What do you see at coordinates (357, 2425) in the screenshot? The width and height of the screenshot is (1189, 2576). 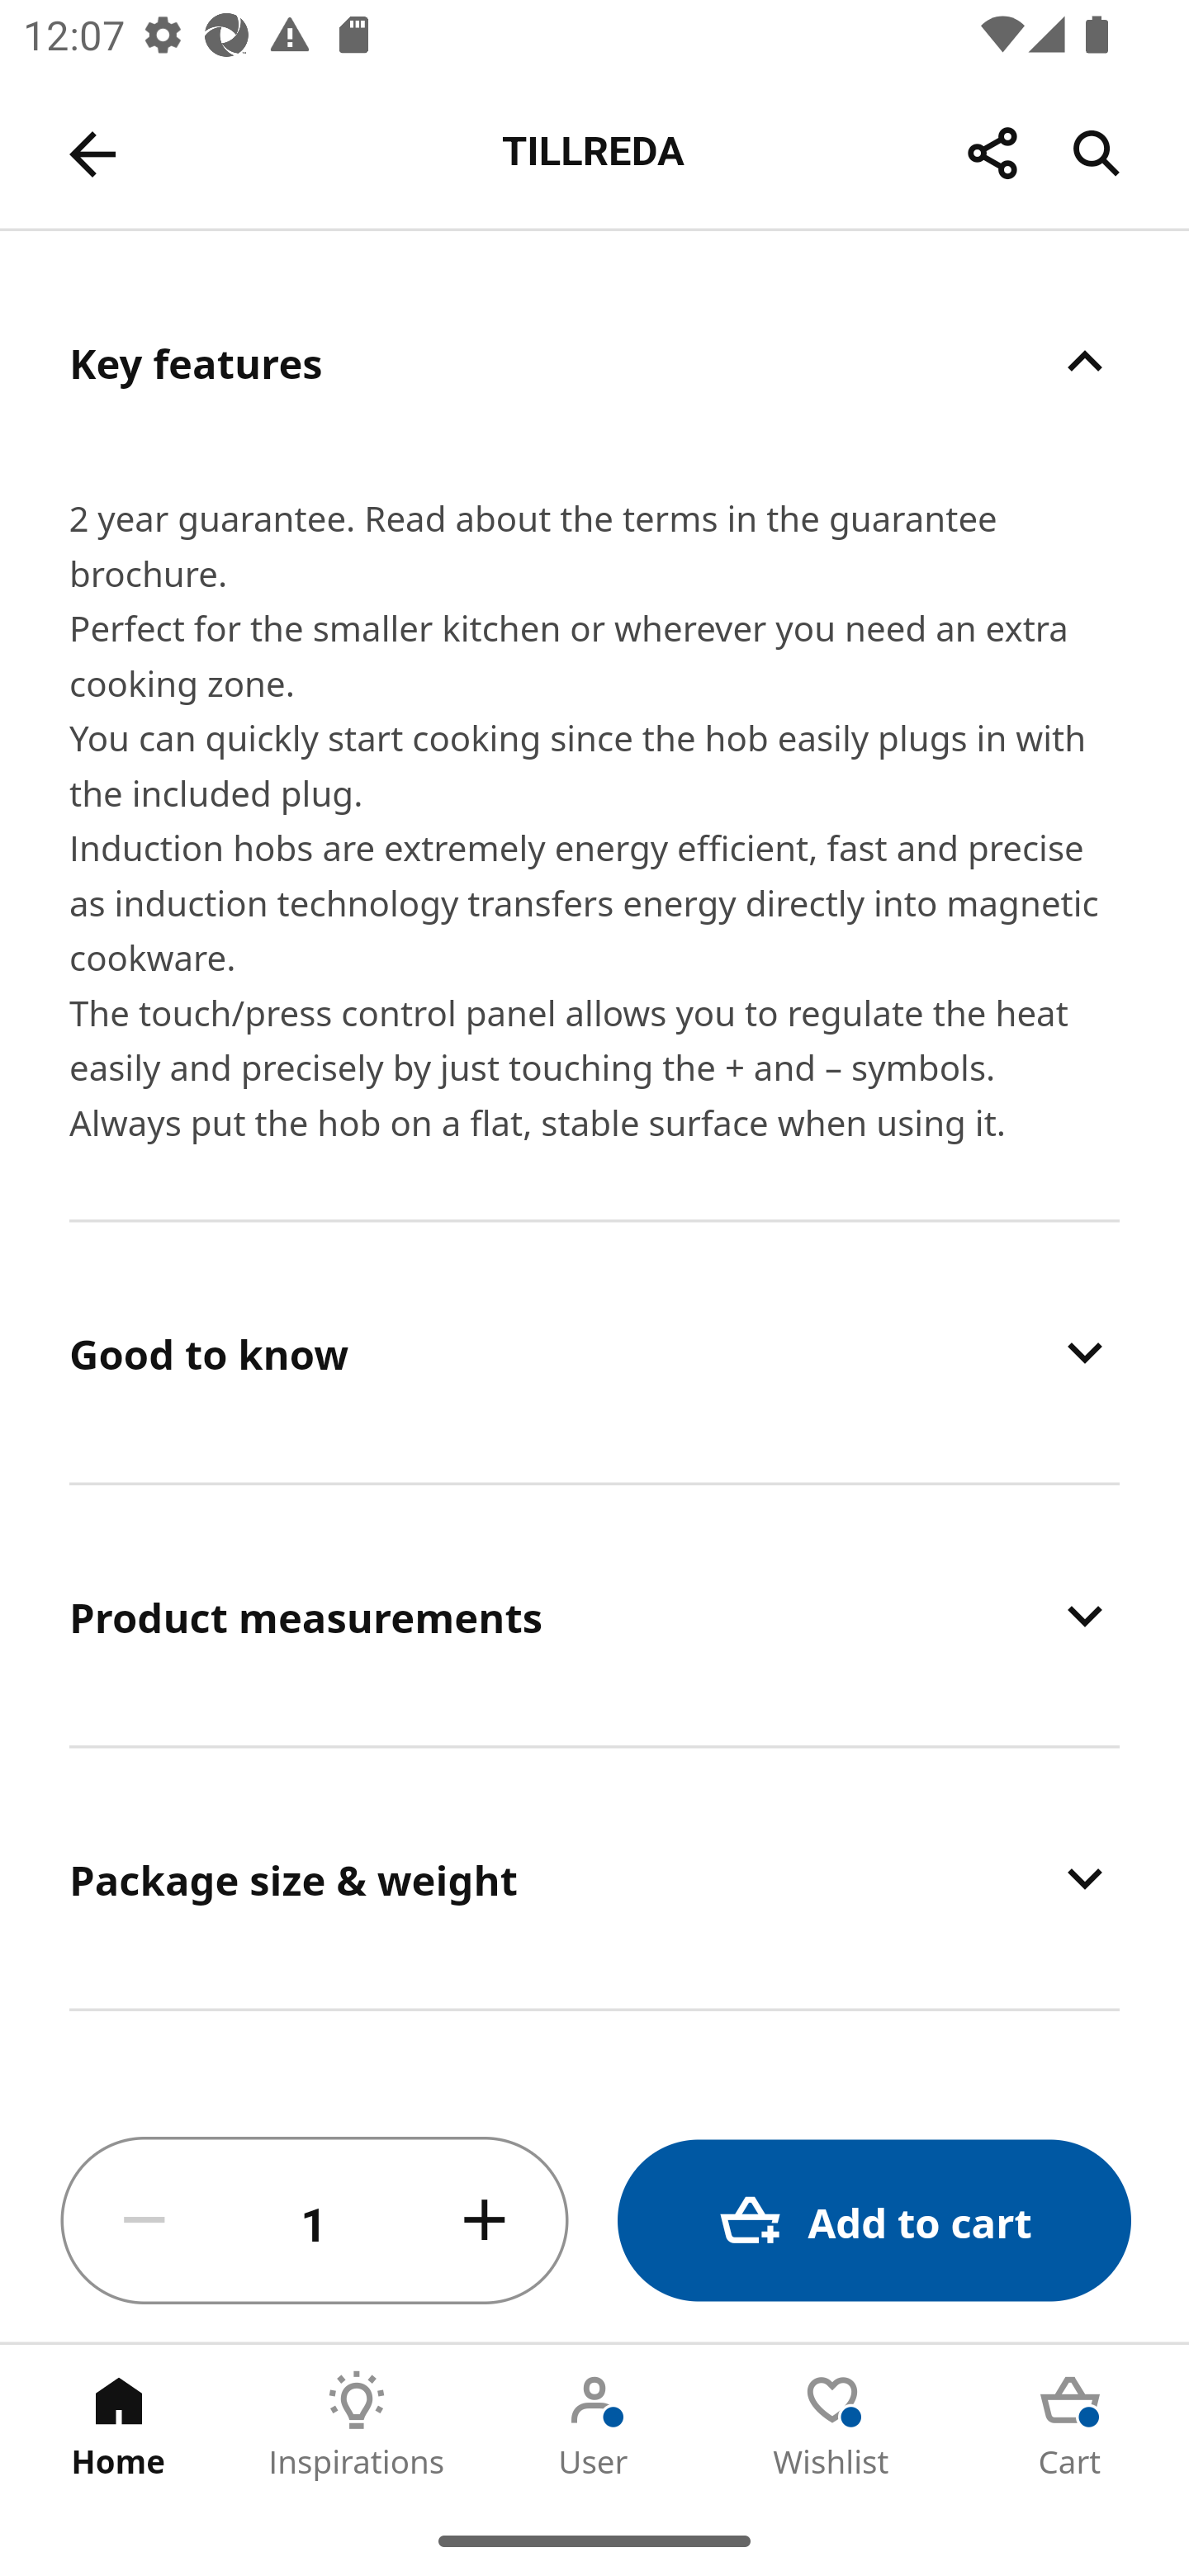 I see `Inspirations
Tab 2 of 5` at bounding box center [357, 2425].